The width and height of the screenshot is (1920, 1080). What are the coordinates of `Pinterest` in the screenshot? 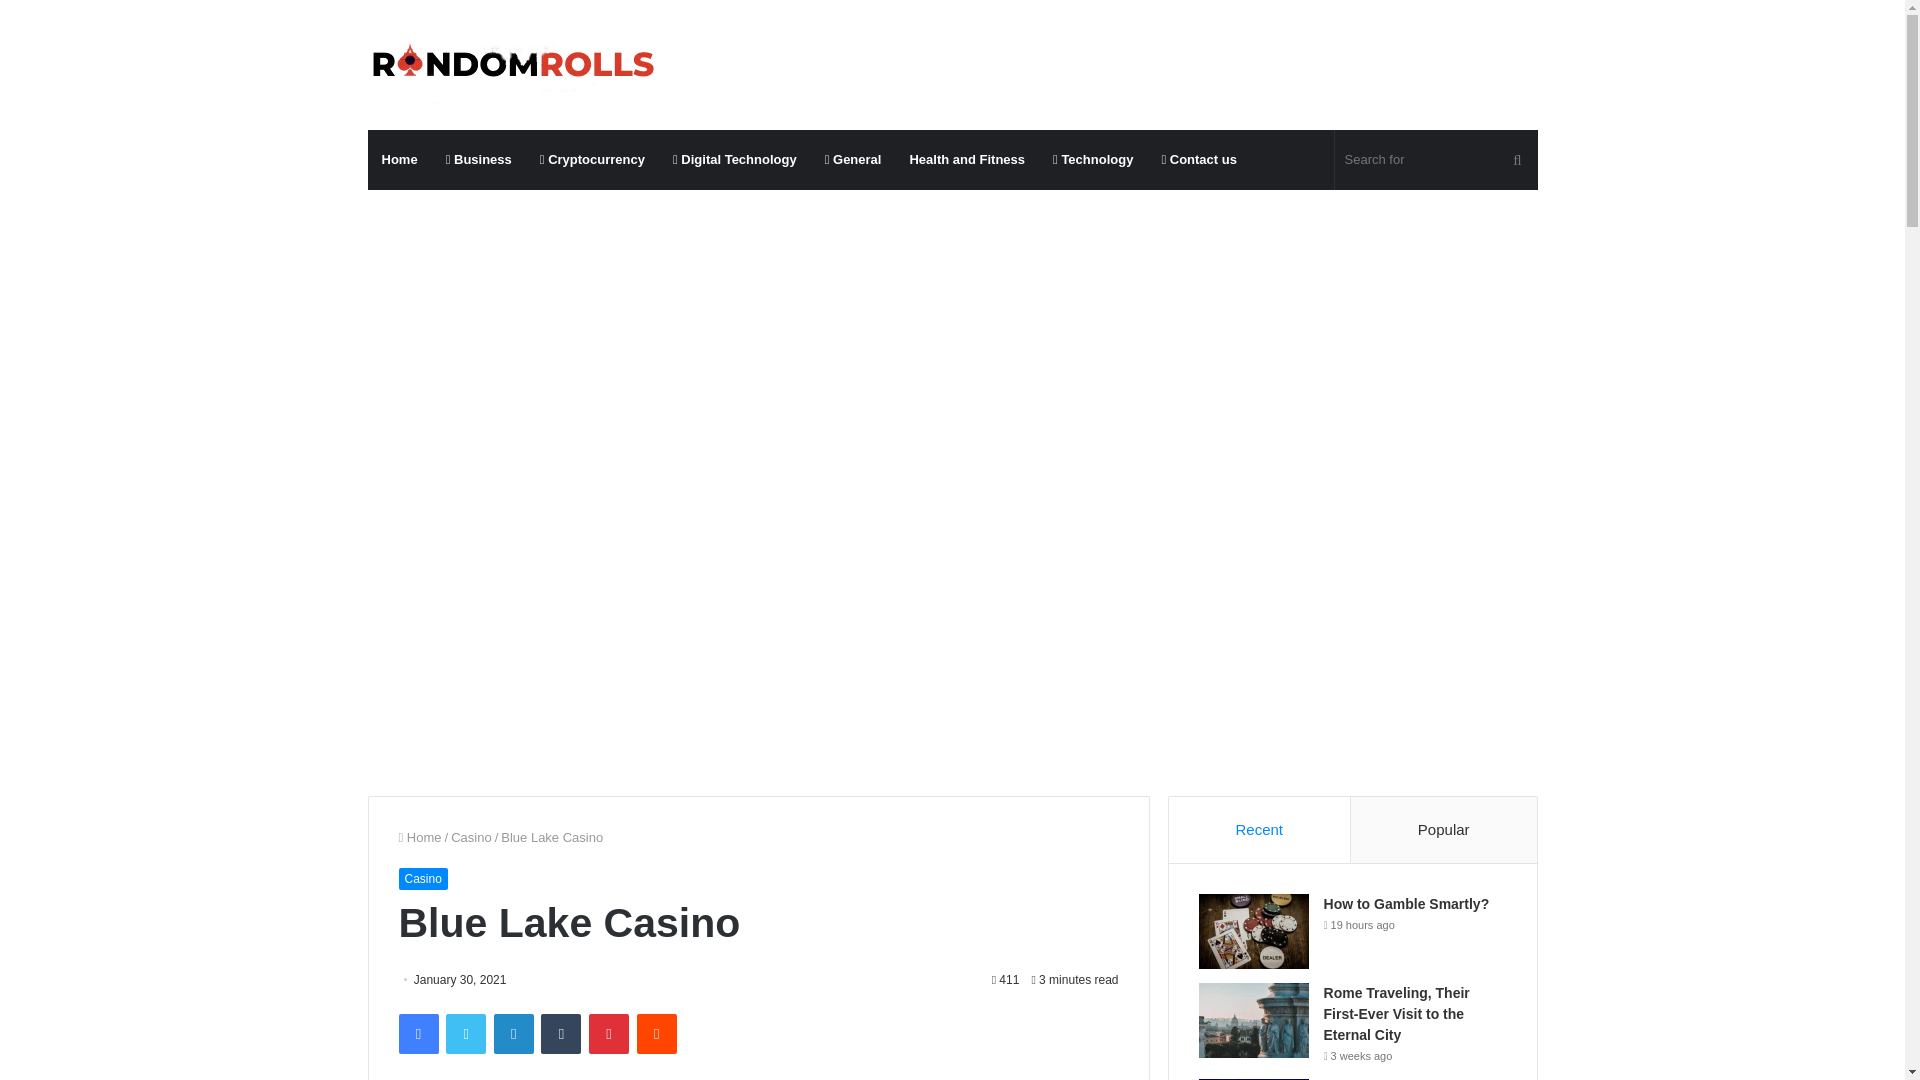 It's located at (609, 1034).